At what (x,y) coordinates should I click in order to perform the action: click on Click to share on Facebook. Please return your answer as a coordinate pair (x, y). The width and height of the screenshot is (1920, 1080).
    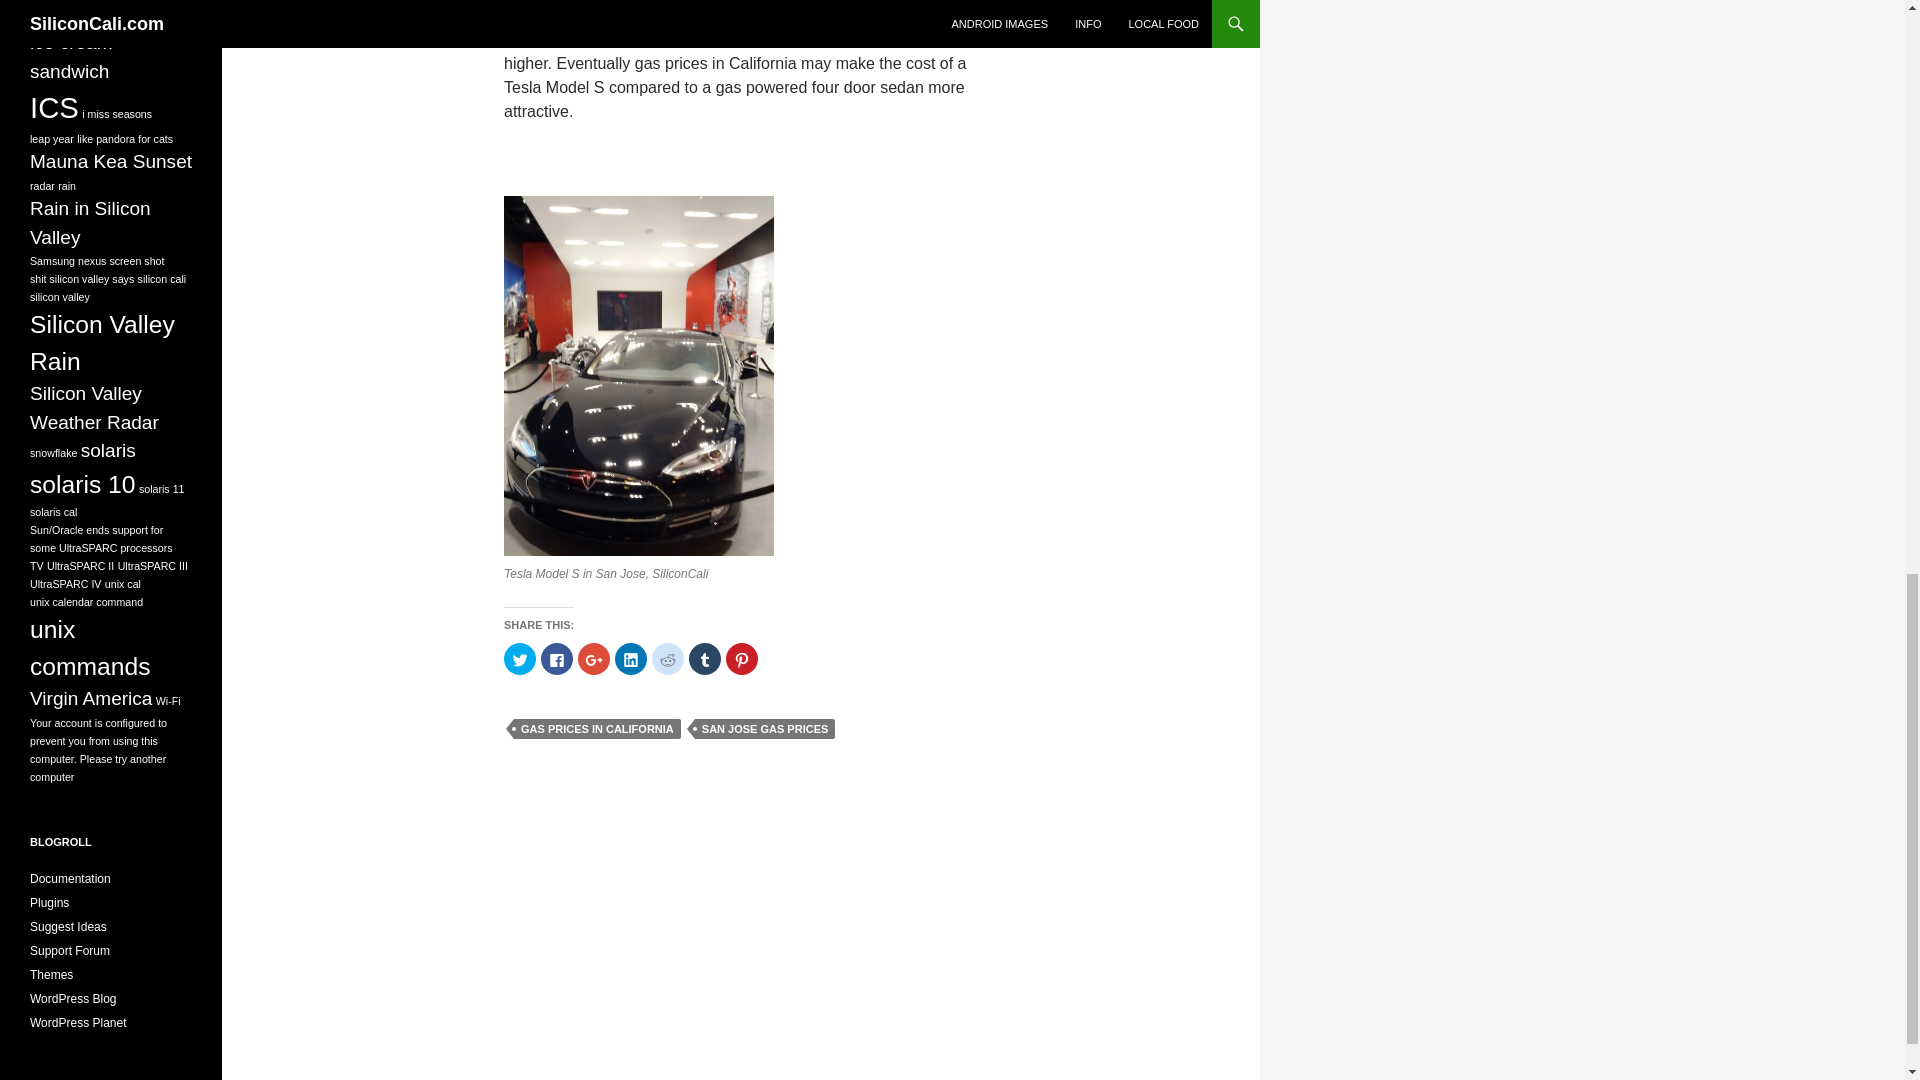
    Looking at the image, I should click on (556, 658).